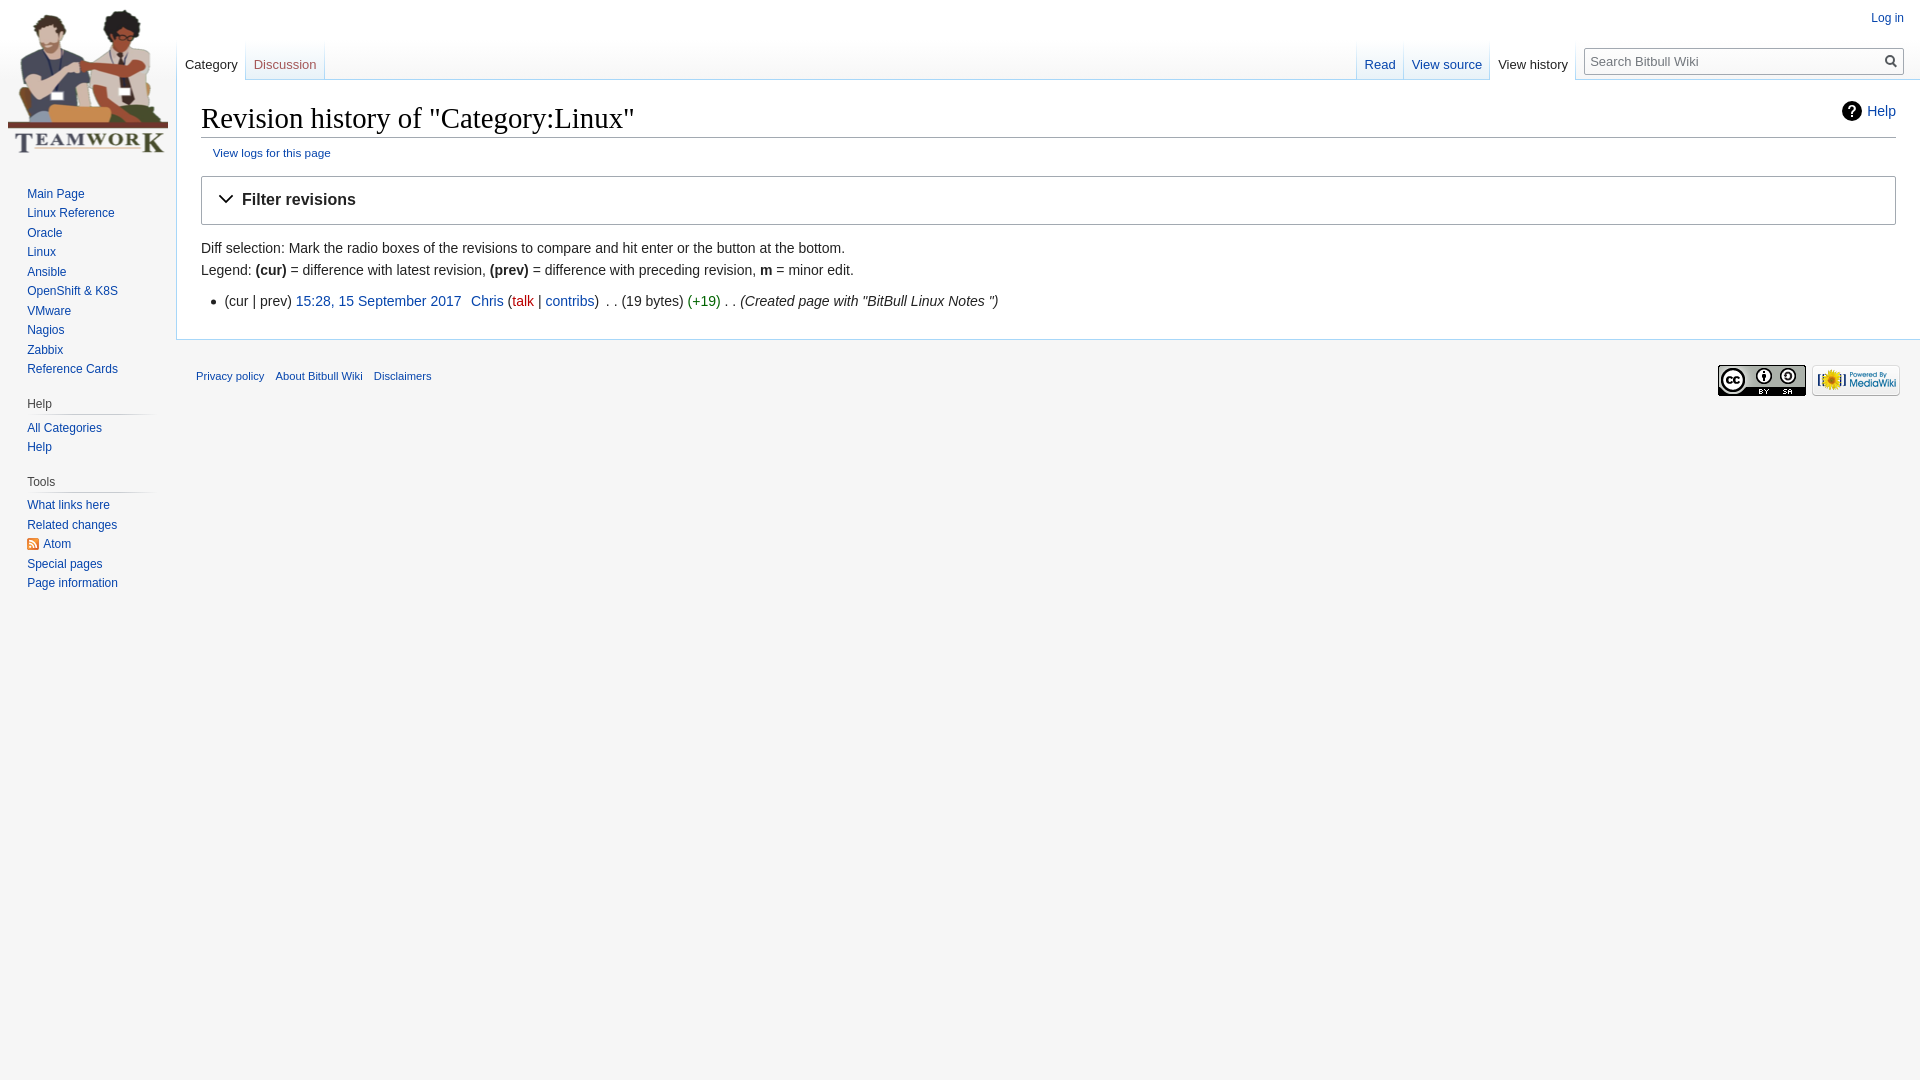 This screenshot has width=1920, height=1080. Describe the element at coordinates (570, 301) in the screenshot. I see `contribs` at that location.